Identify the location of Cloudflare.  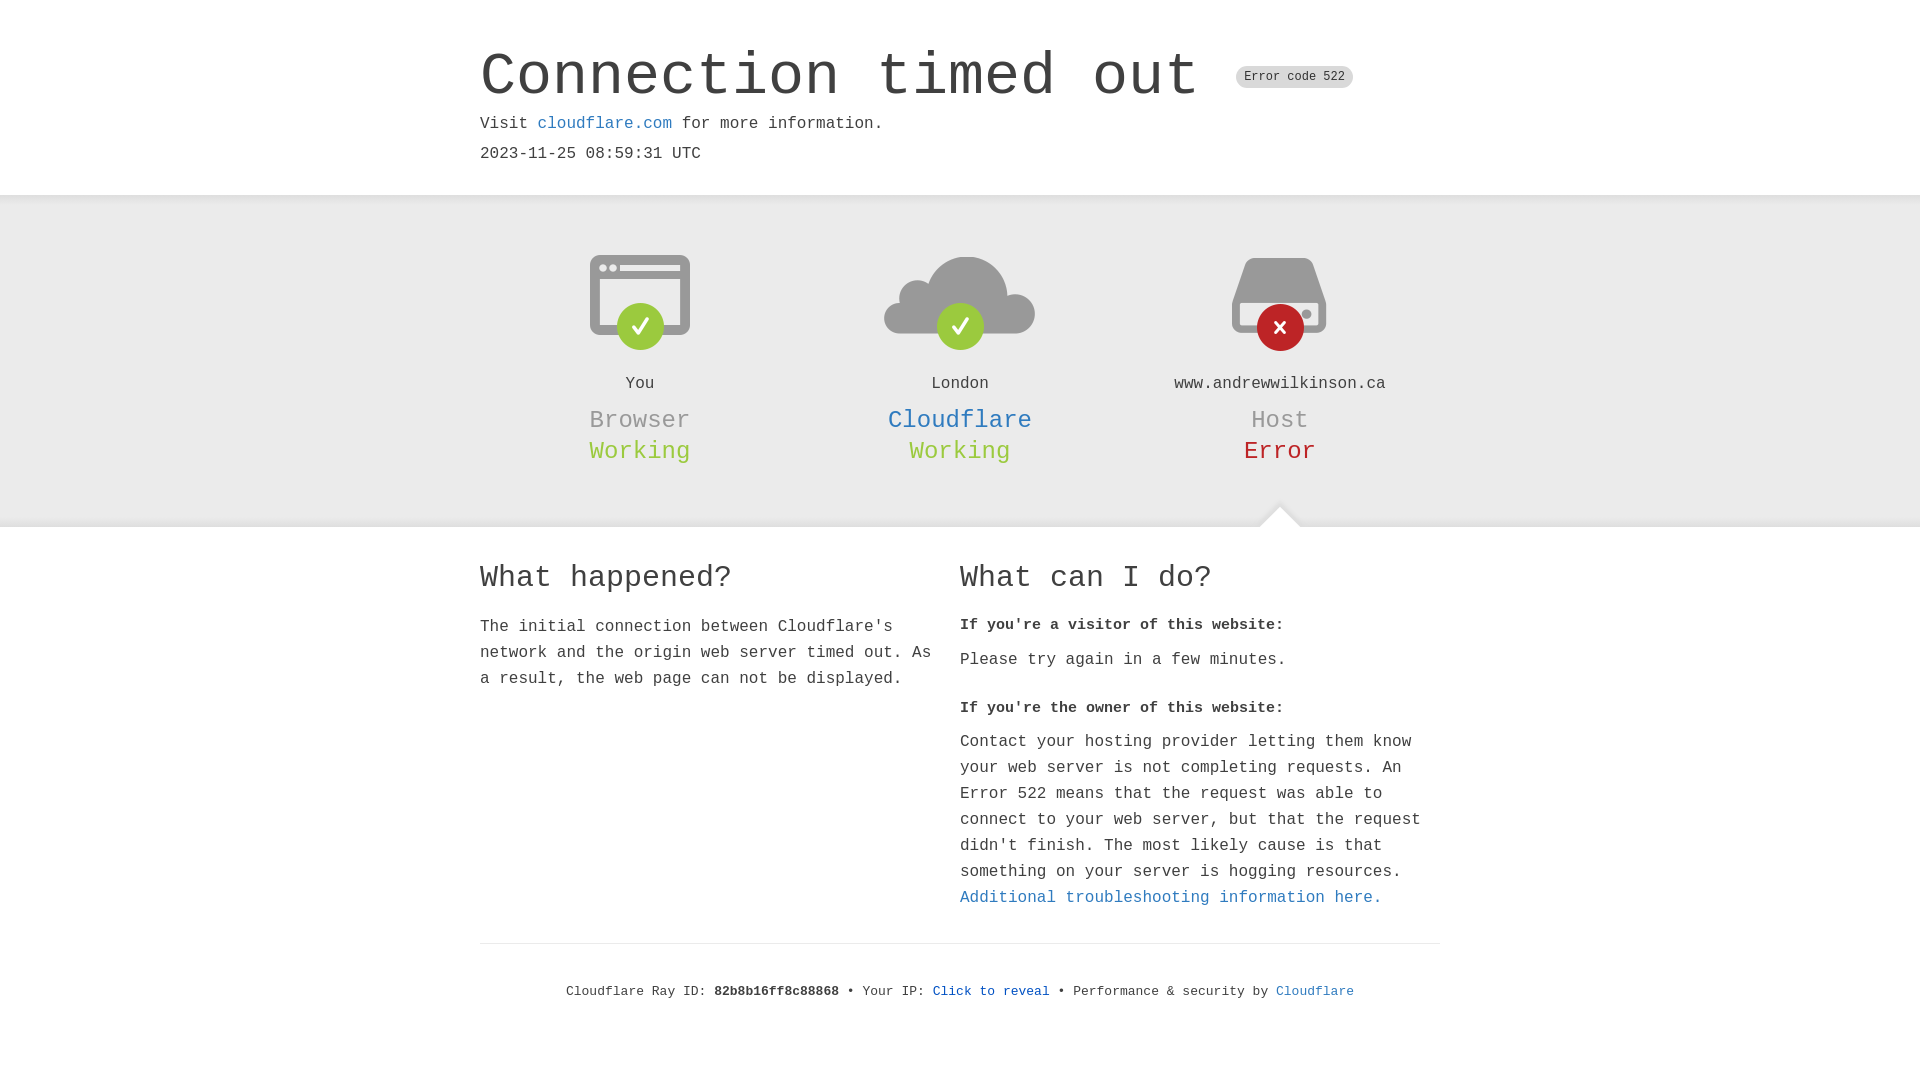
(960, 420).